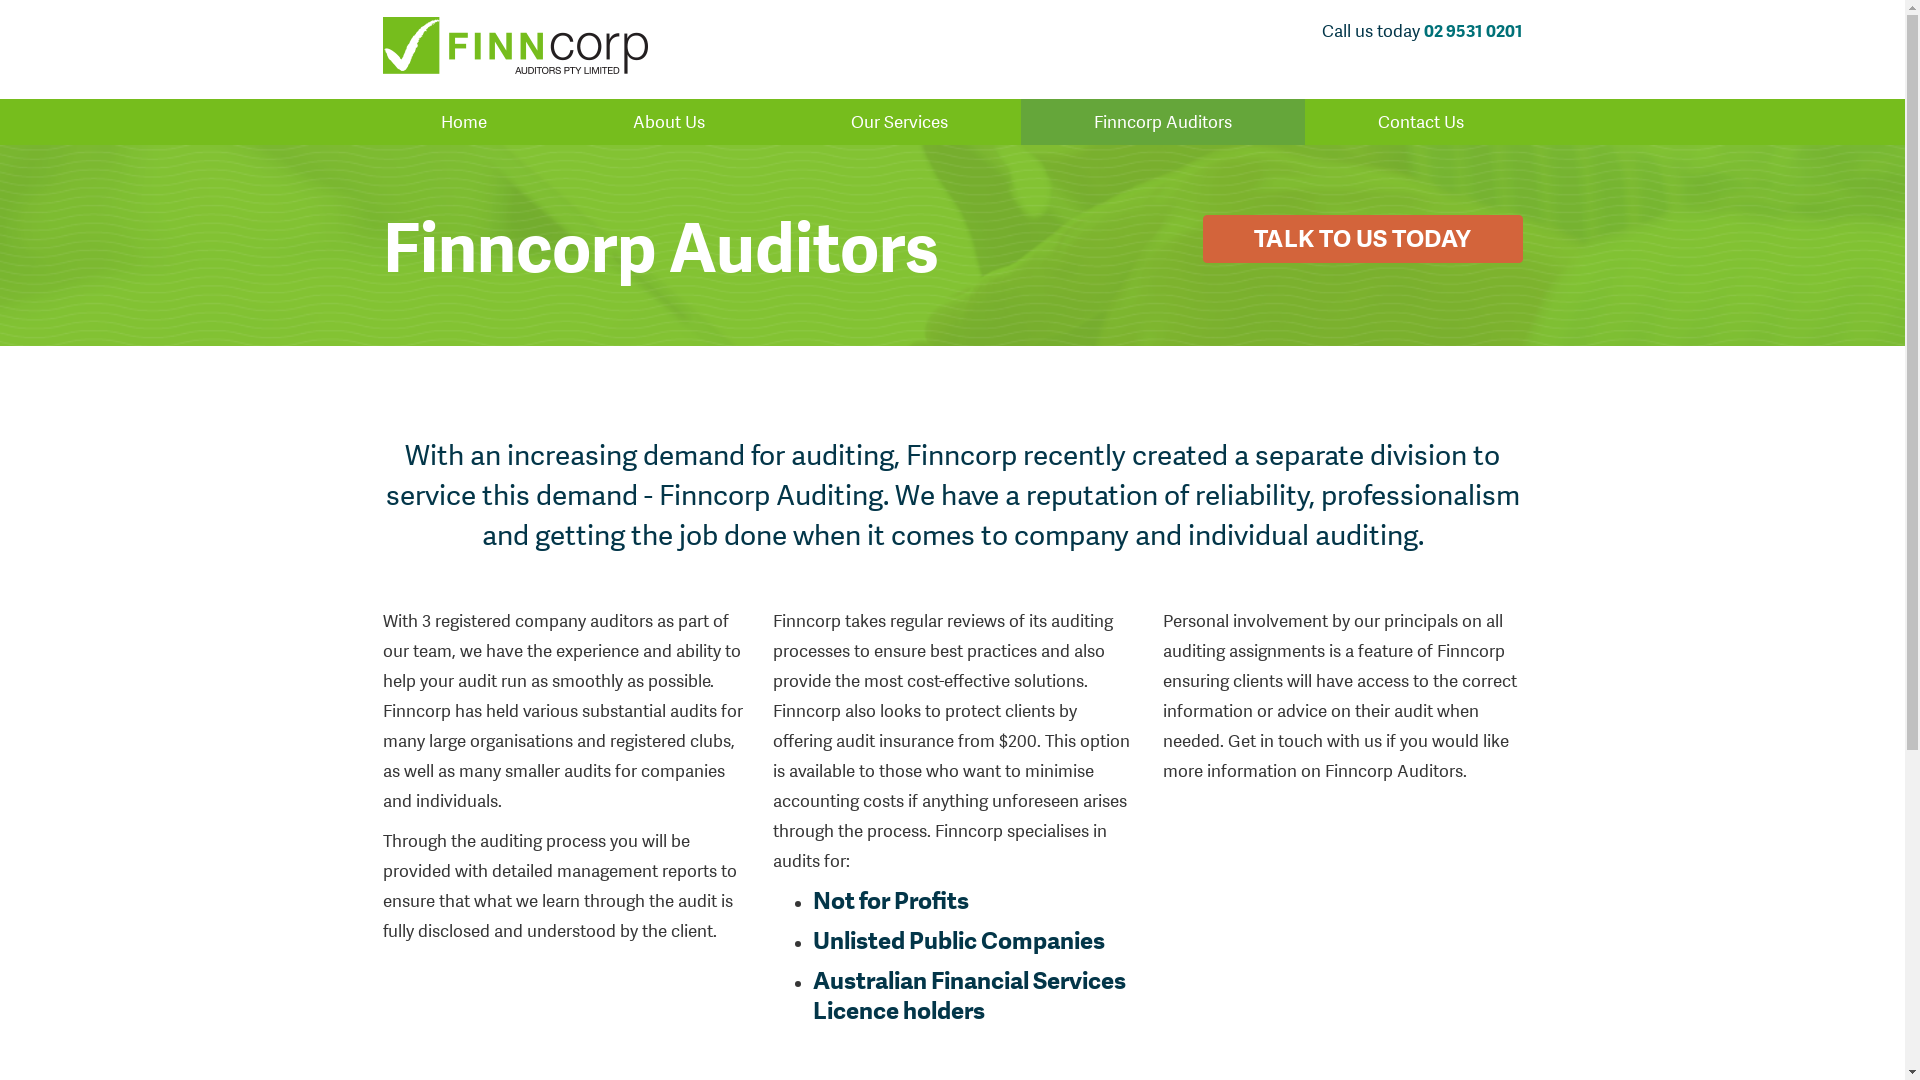 This screenshot has height=1080, width=1920. Describe the element at coordinates (669, 122) in the screenshot. I see `About Us` at that location.